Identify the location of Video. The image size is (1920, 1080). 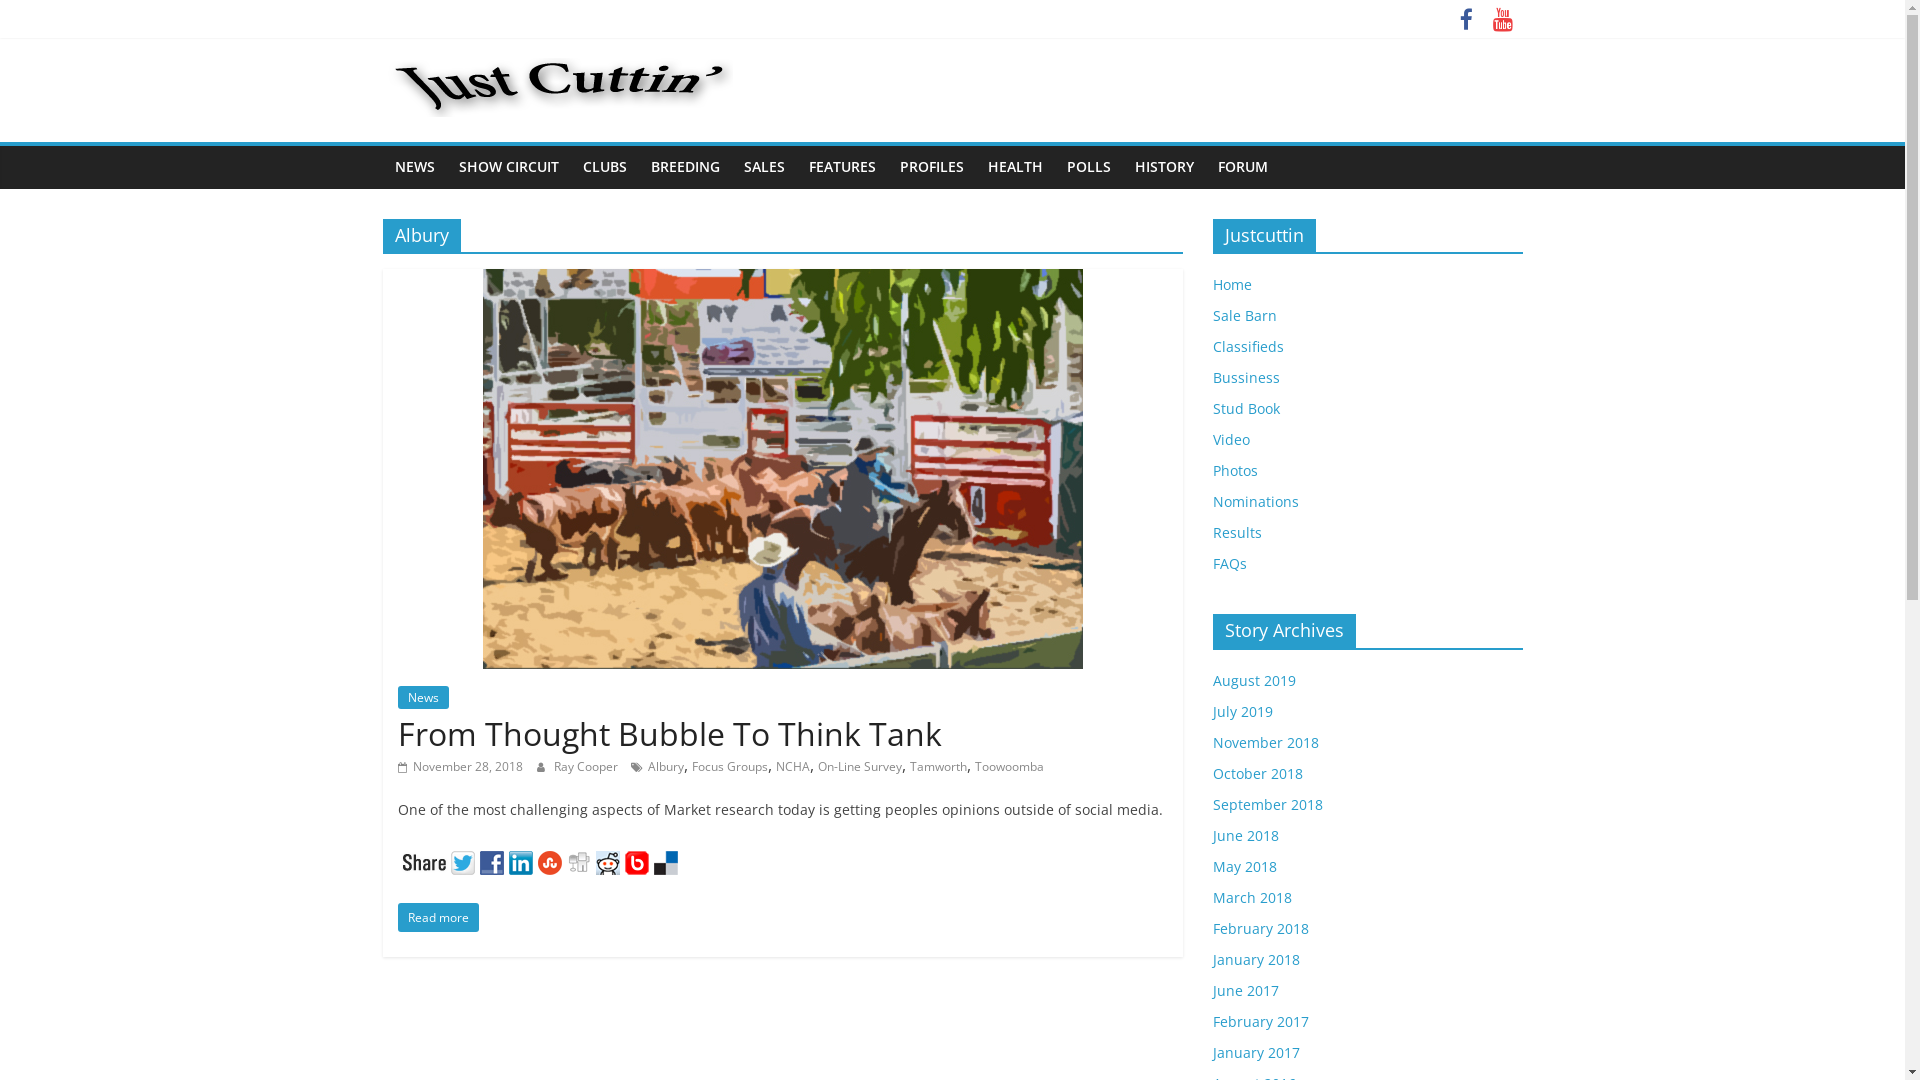
(1230, 440).